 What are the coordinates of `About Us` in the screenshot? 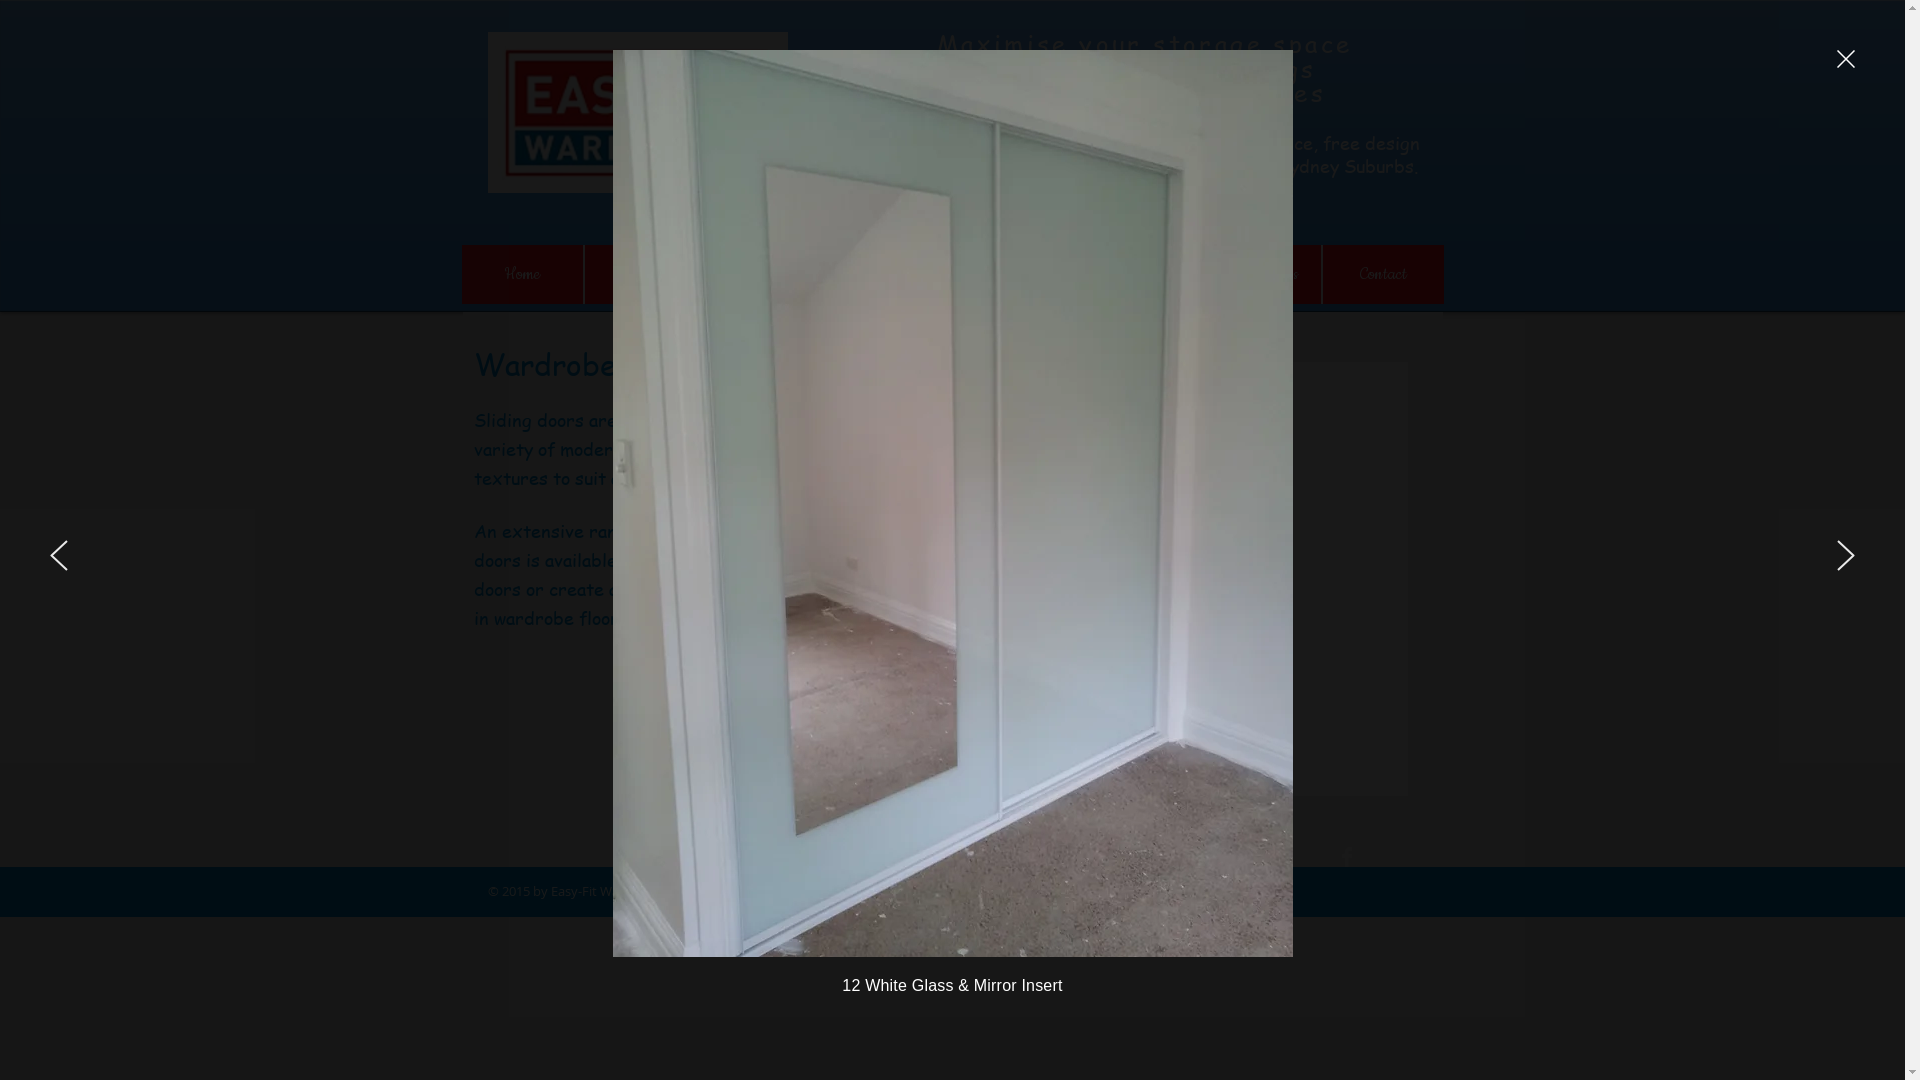 It's located at (644, 274).